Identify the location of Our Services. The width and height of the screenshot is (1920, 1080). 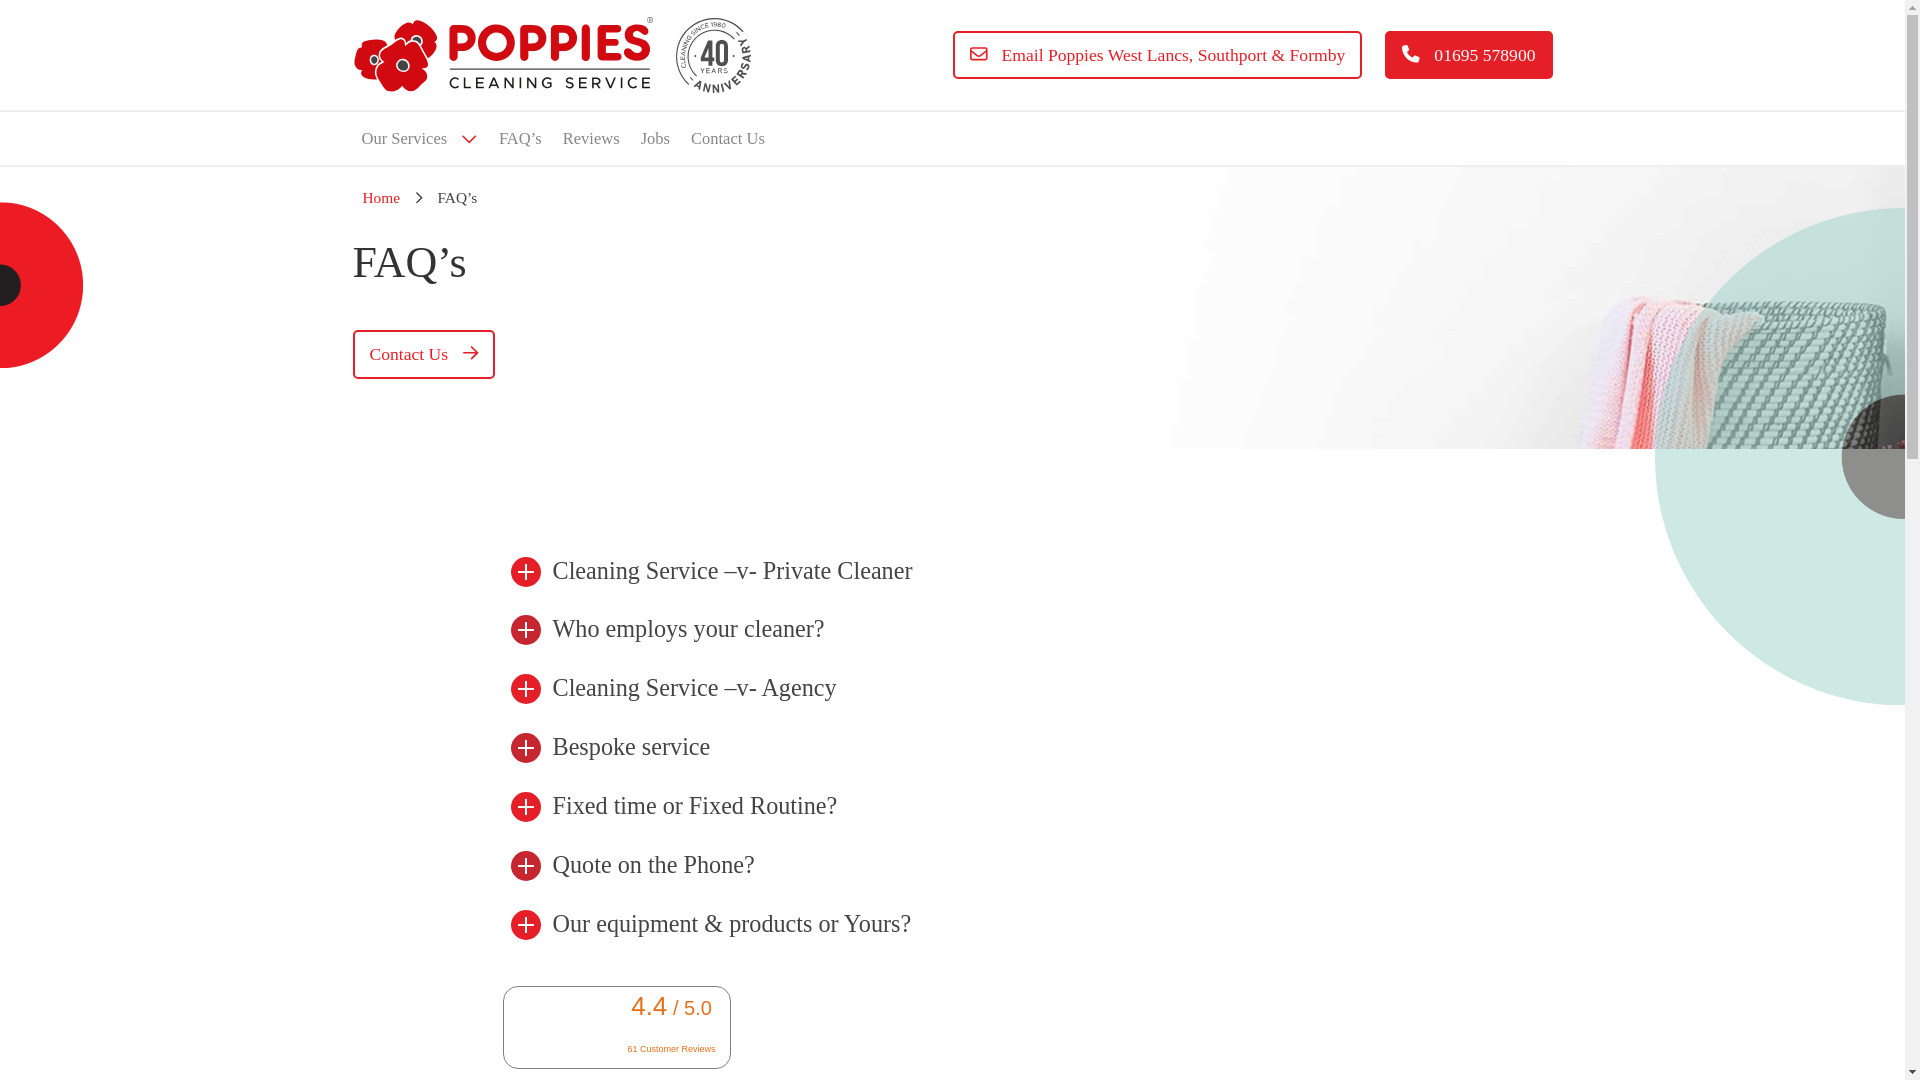
(418, 138).